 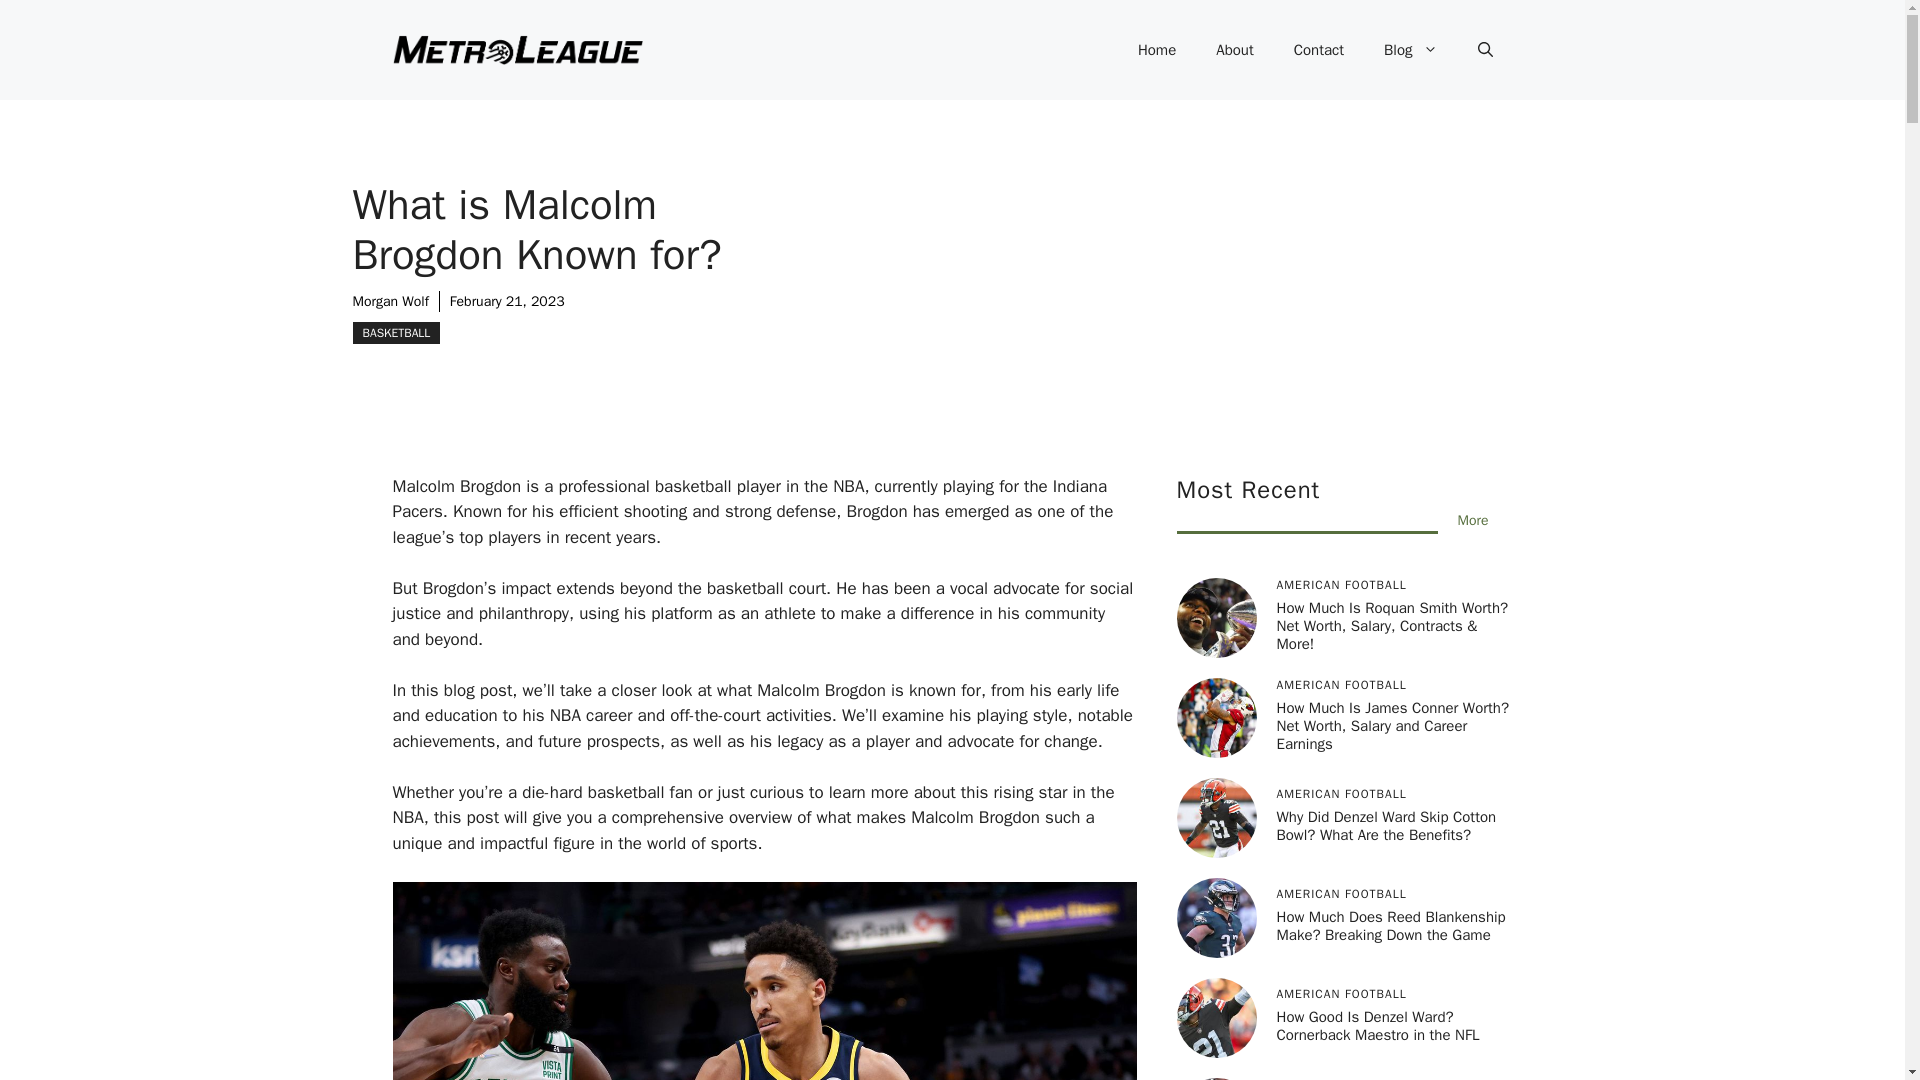 I want to click on Morgan Wolf, so click(x=390, y=300).